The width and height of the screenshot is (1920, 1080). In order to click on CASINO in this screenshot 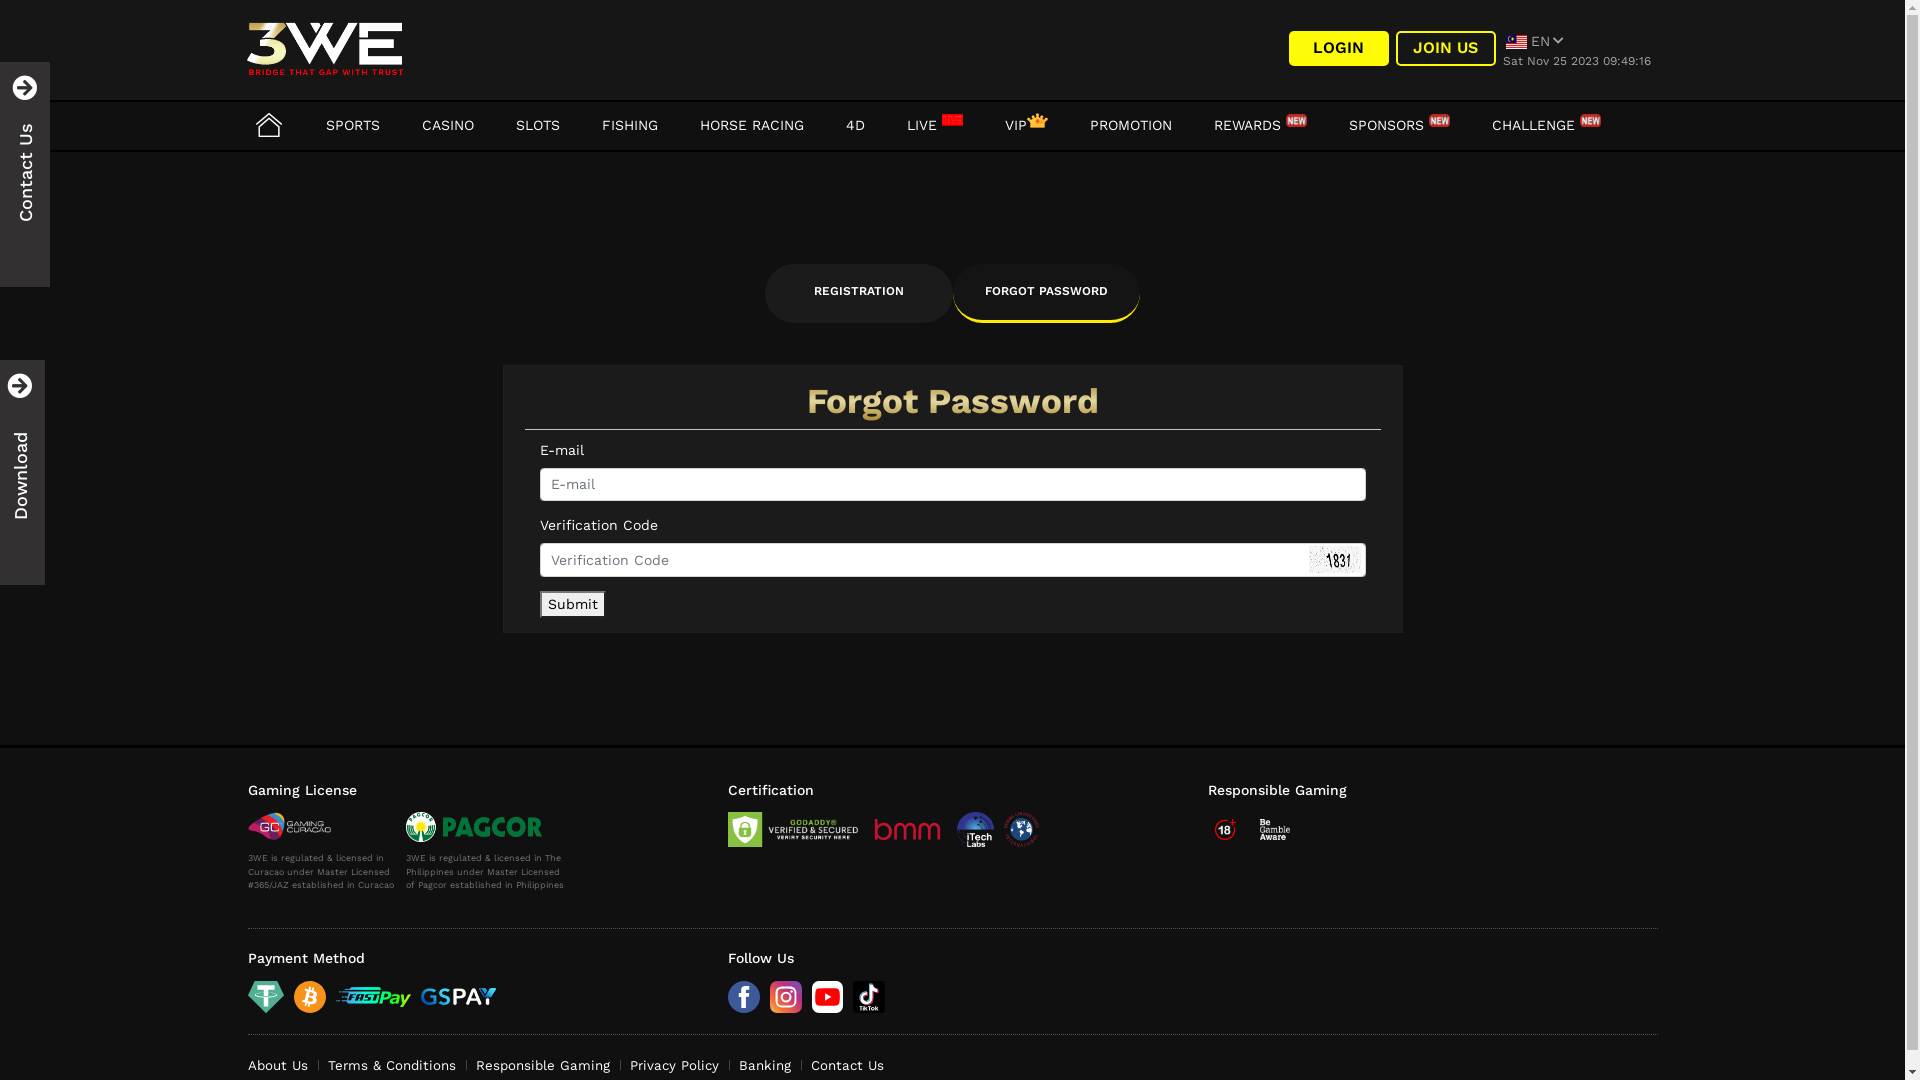, I will do `click(448, 125)`.